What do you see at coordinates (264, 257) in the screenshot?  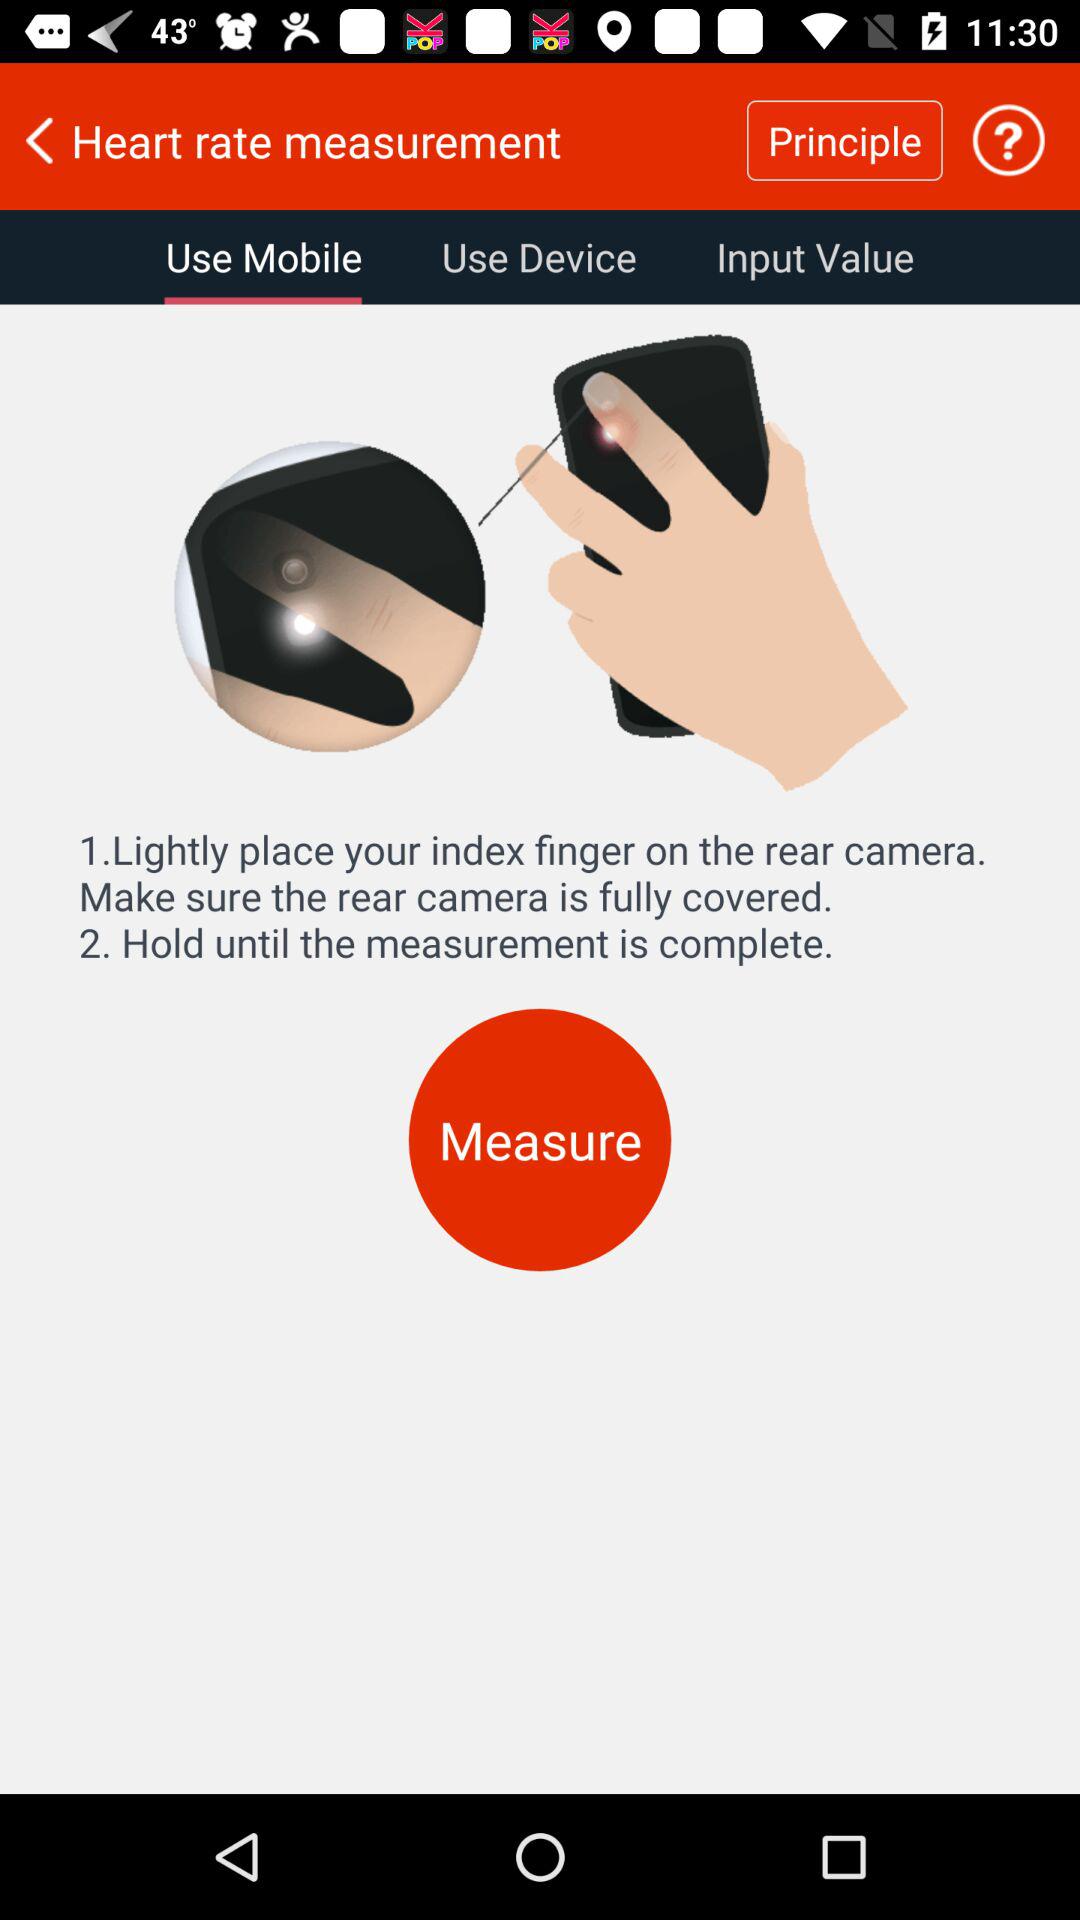 I see `turn off item to the left of use device` at bounding box center [264, 257].